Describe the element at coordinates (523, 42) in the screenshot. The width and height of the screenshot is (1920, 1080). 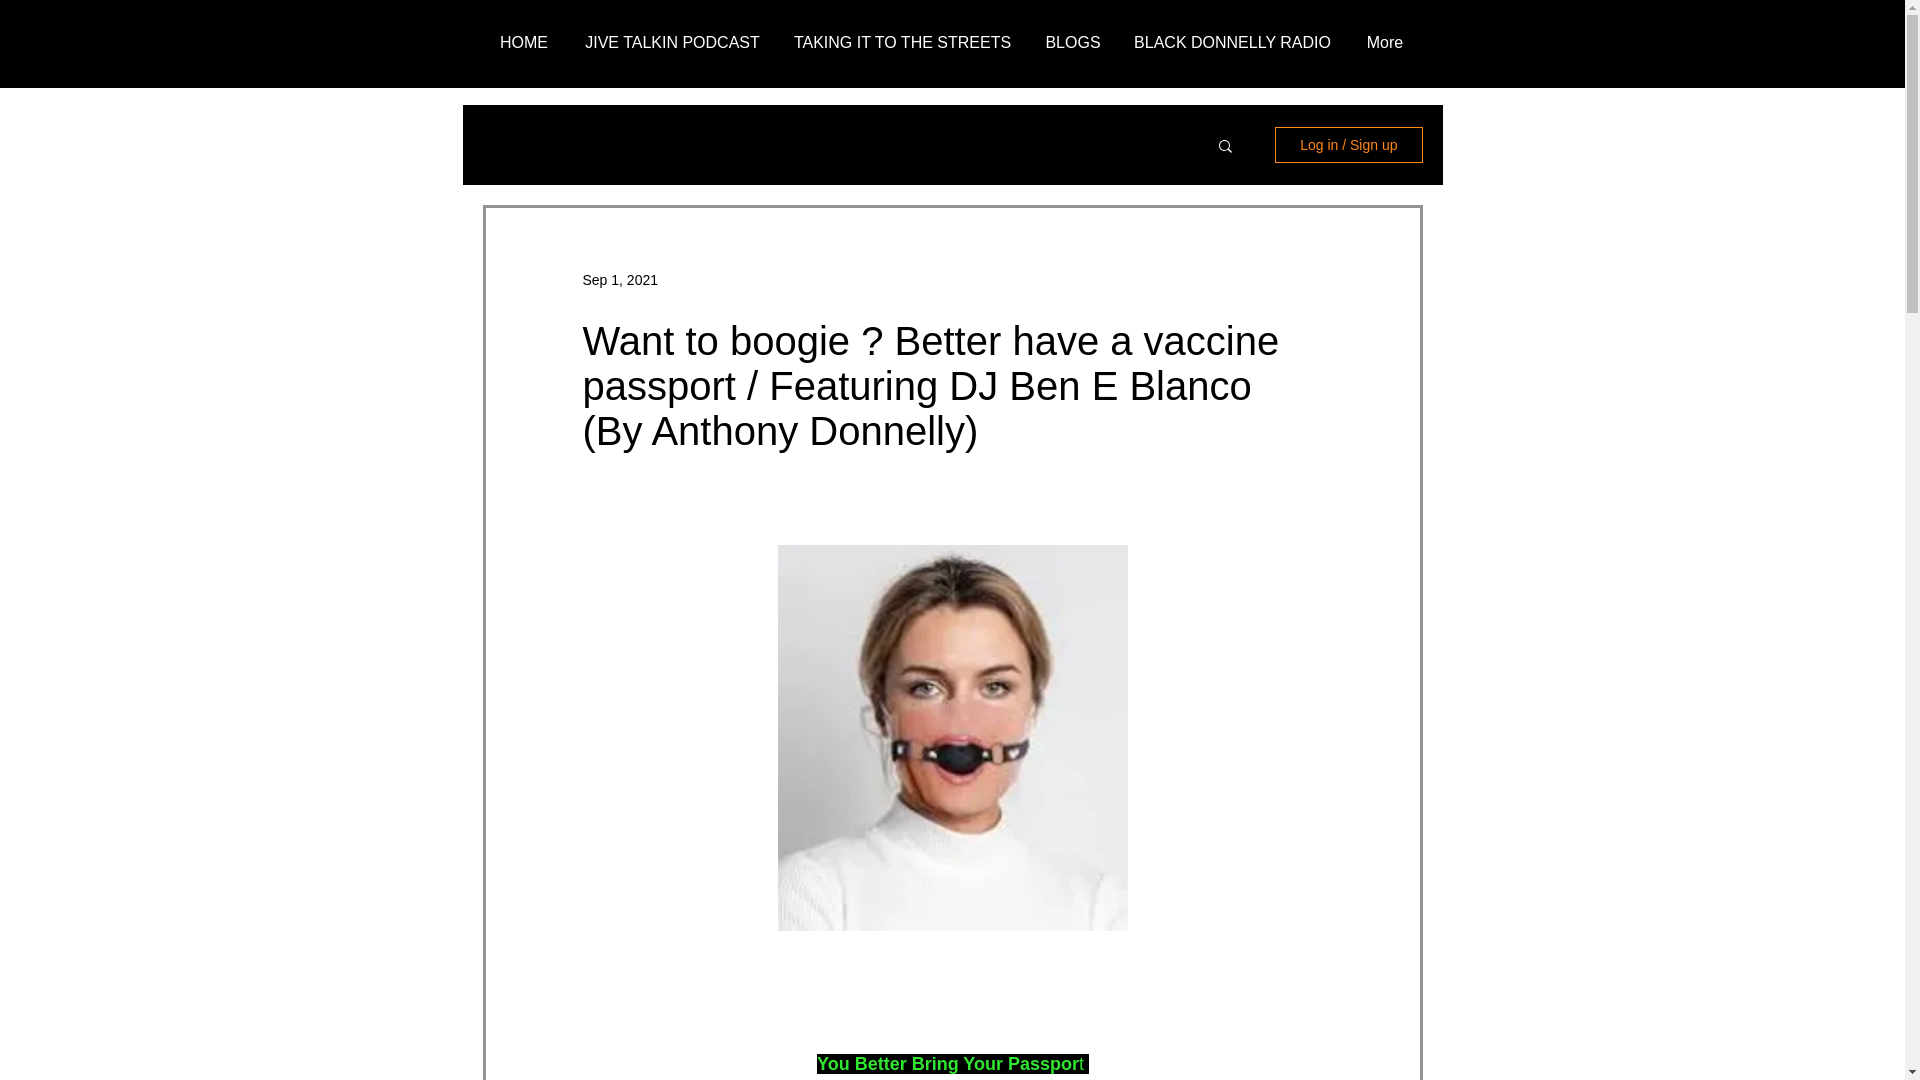
I see `HOME` at that location.